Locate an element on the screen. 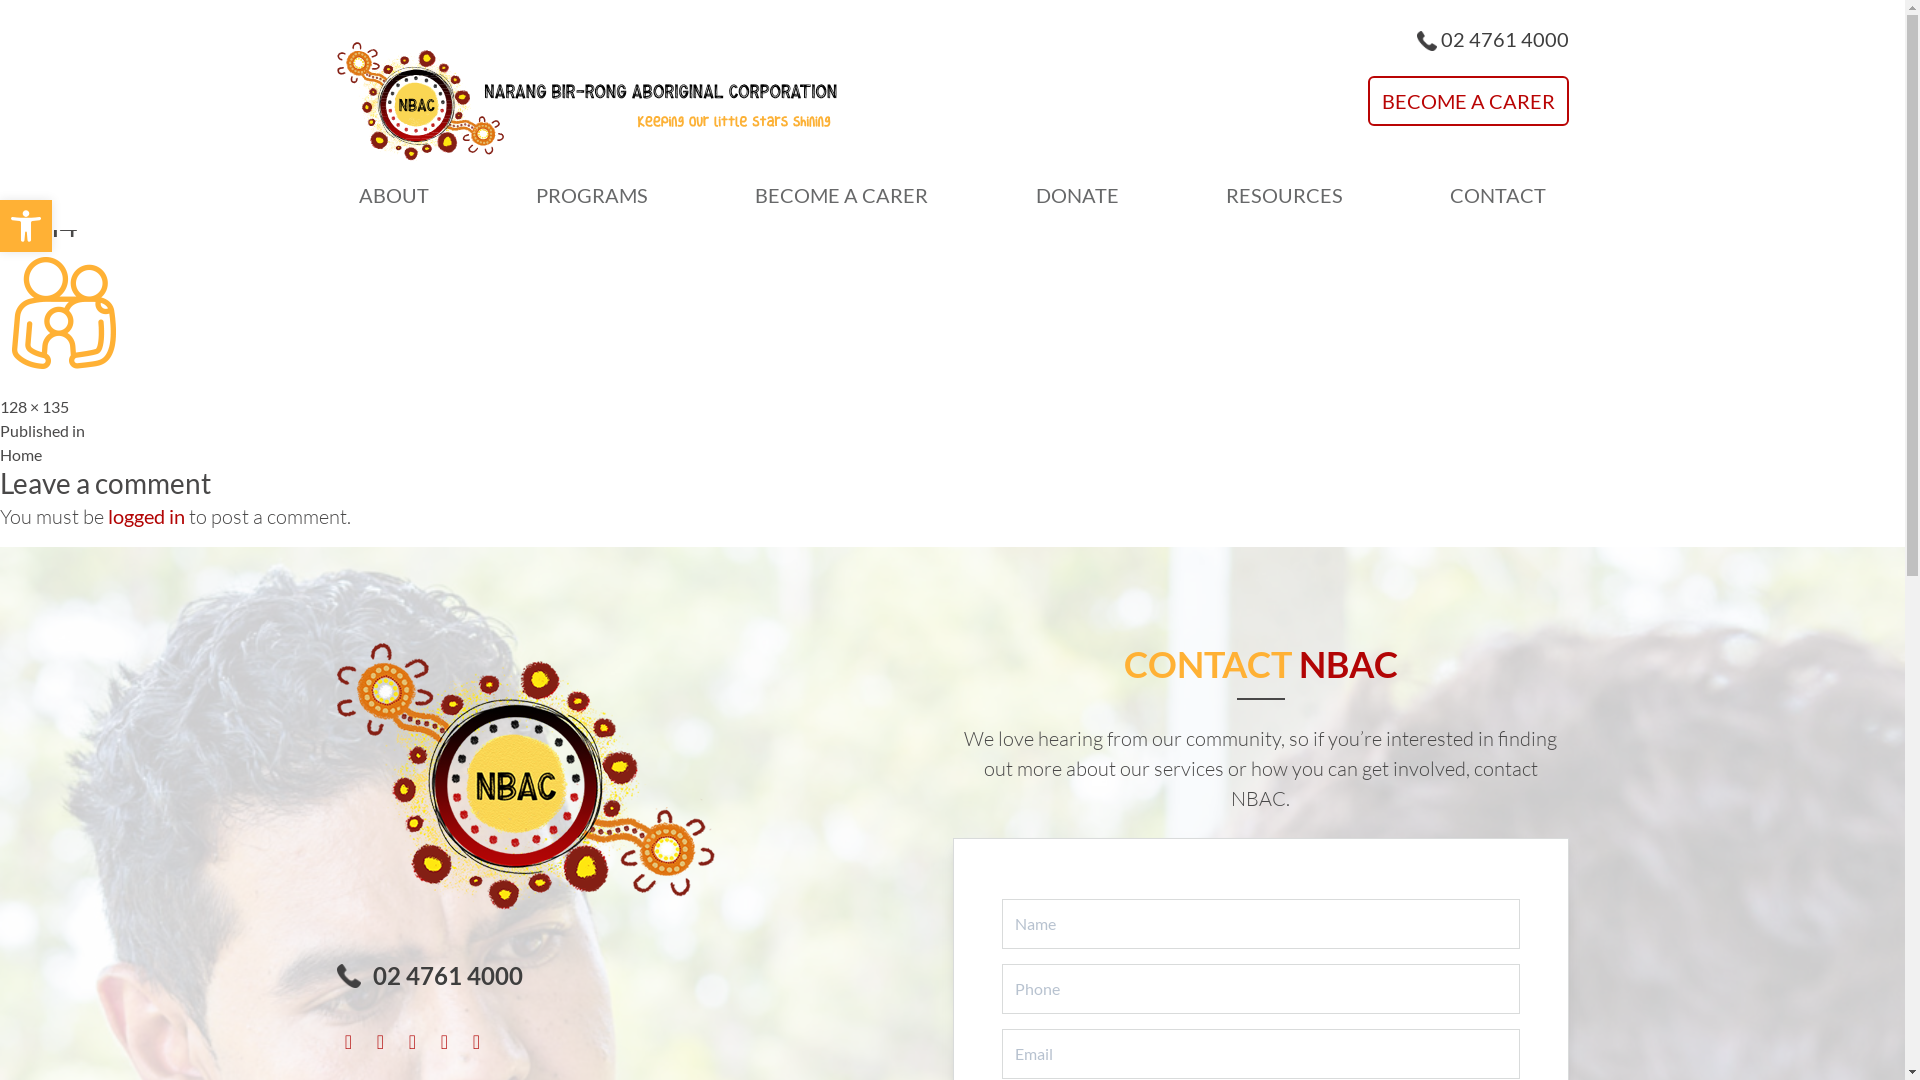 The height and width of the screenshot is (1080, 1920). logged in is located at coordinates (146, 516).